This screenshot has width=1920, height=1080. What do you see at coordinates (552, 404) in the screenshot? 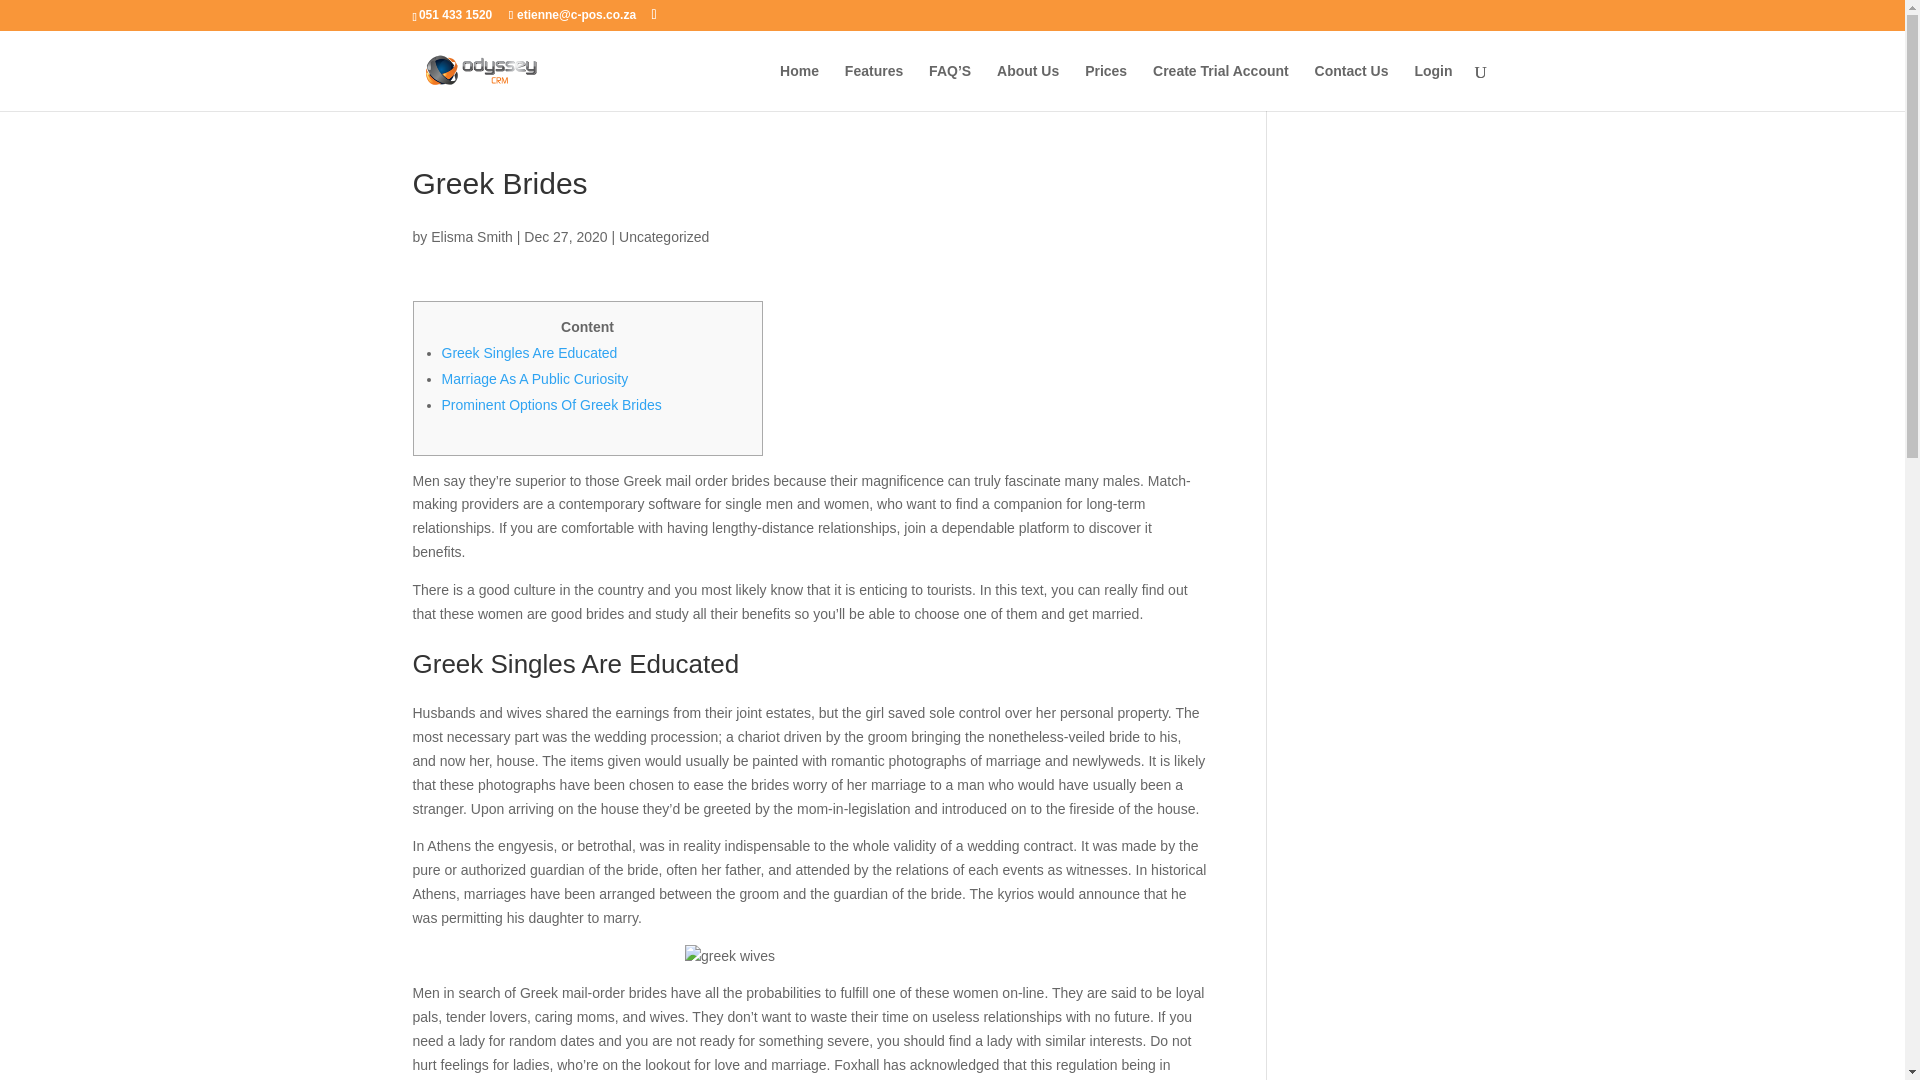
I see `Prominent Options Of Greek Brides` at bounding box center [552, 404].